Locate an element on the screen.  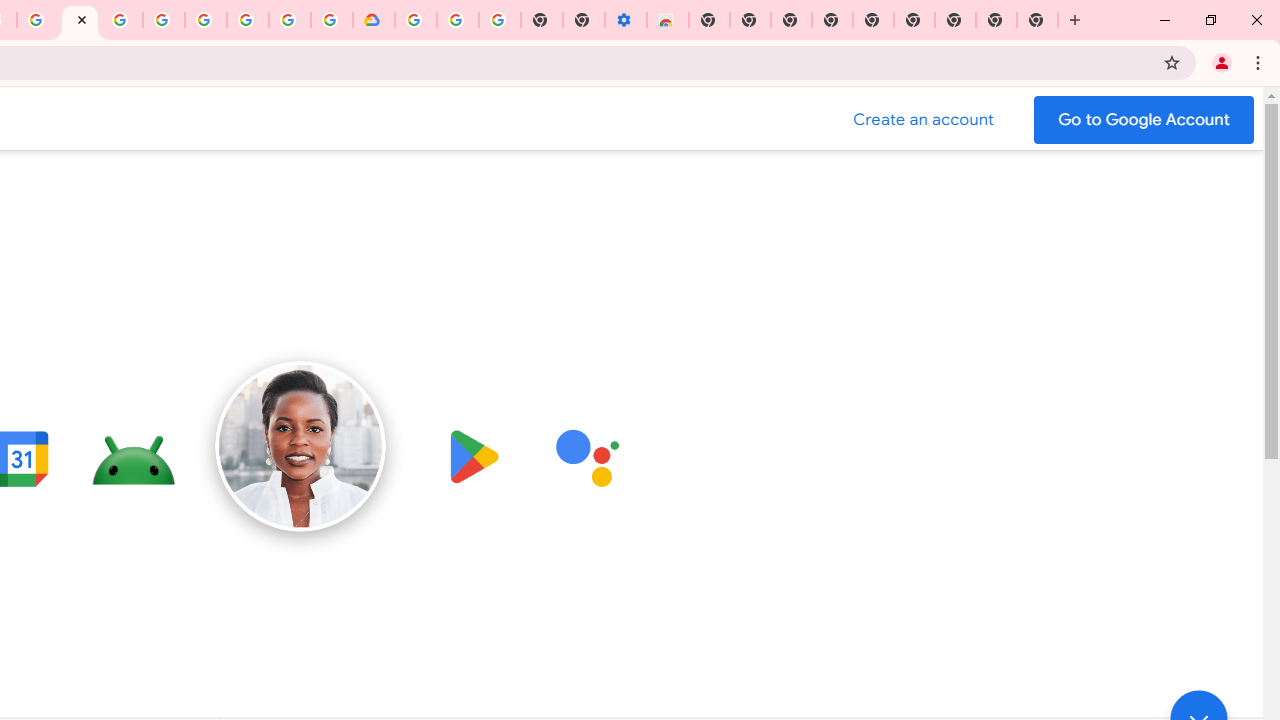
Ad Settings is located at coordinates (122, 20).